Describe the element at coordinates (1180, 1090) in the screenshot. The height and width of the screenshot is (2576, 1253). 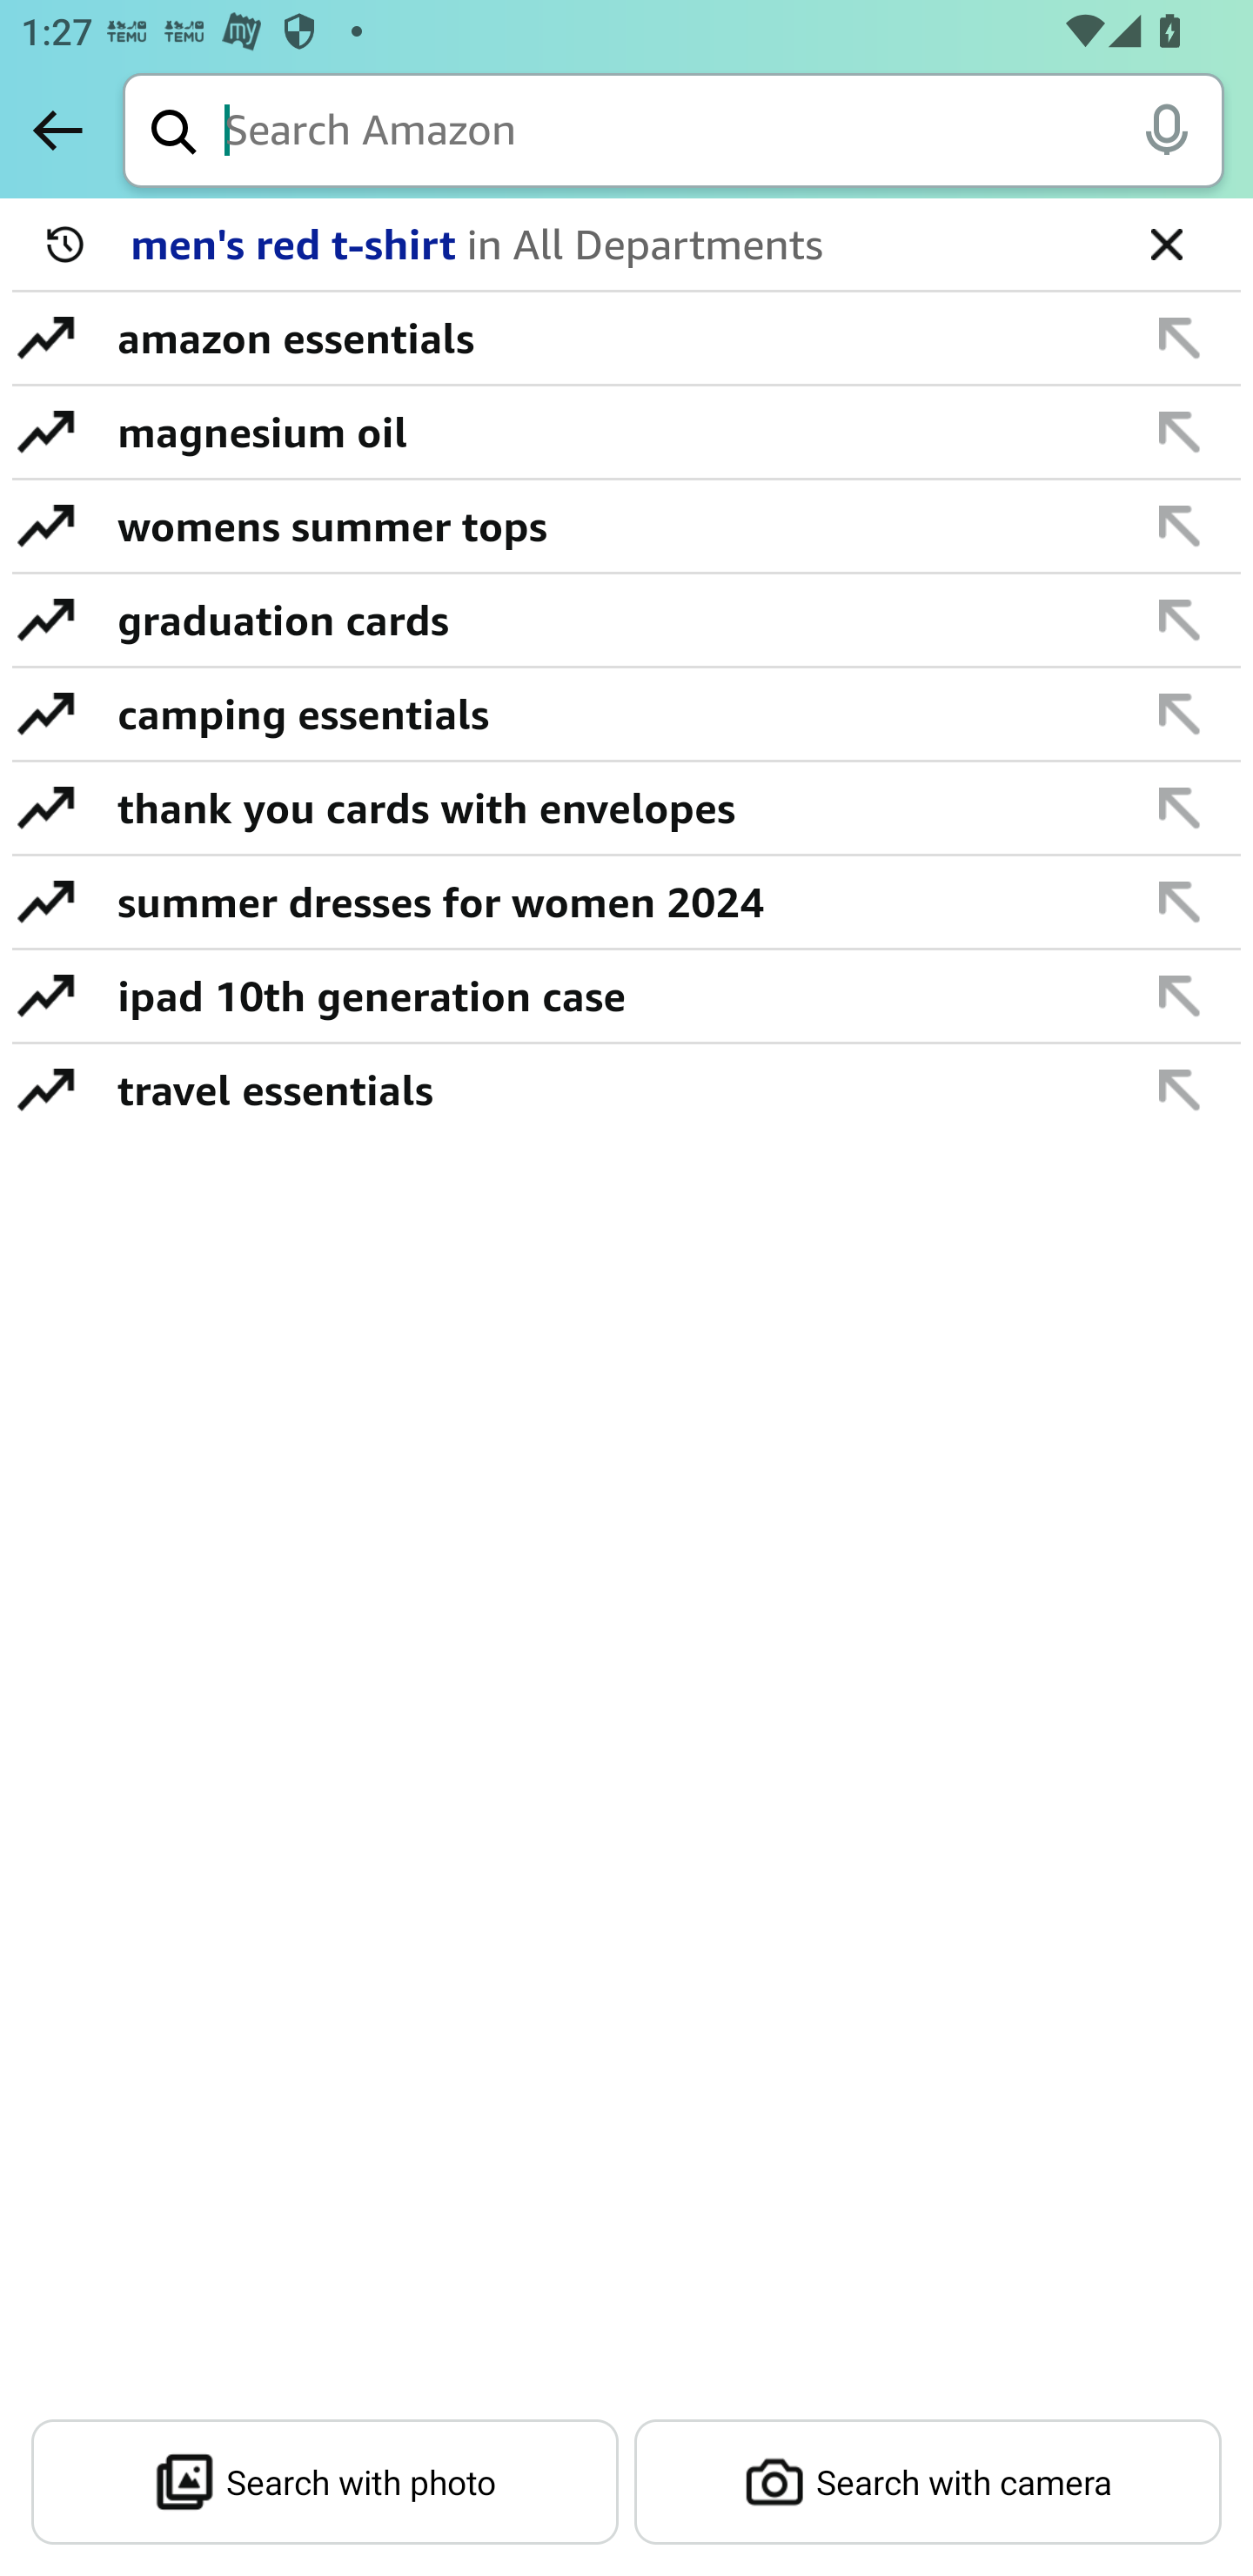
I see `append suggestion` at that location.